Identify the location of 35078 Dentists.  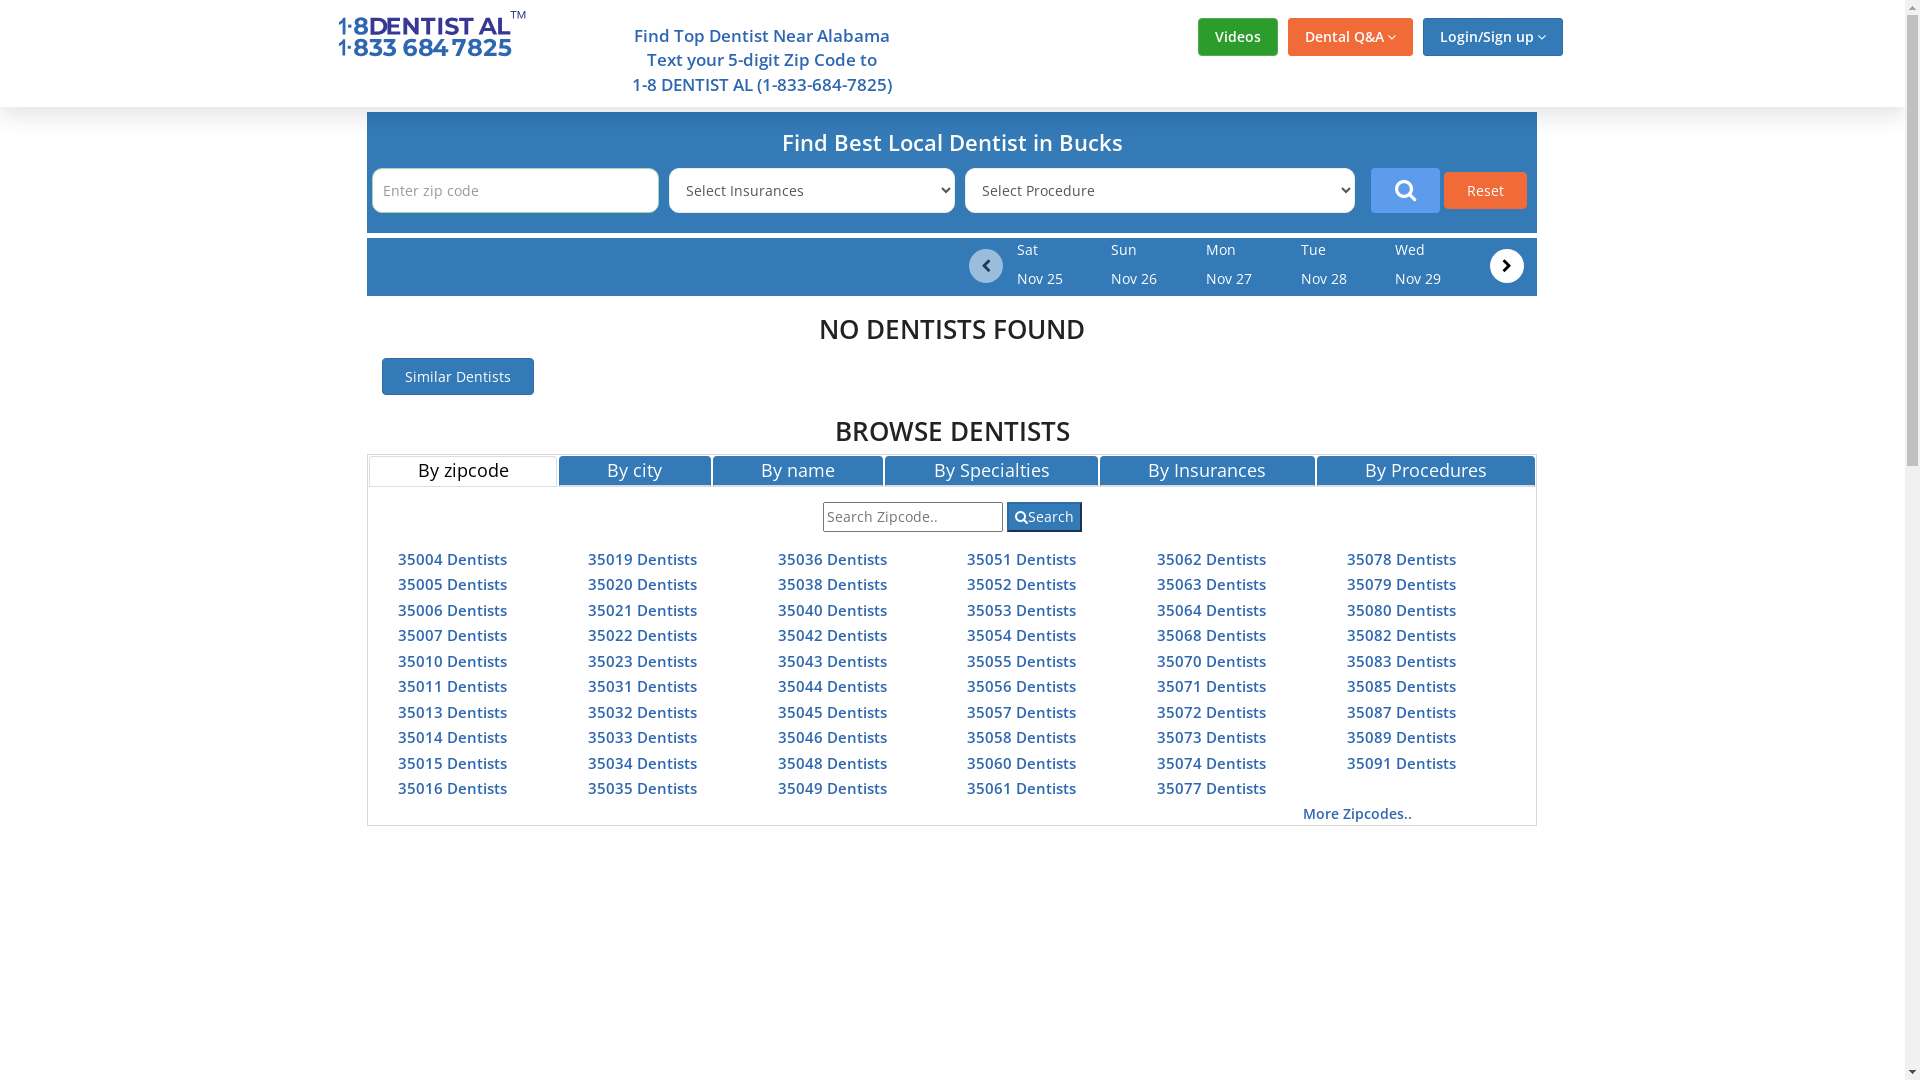
(1402, 558).